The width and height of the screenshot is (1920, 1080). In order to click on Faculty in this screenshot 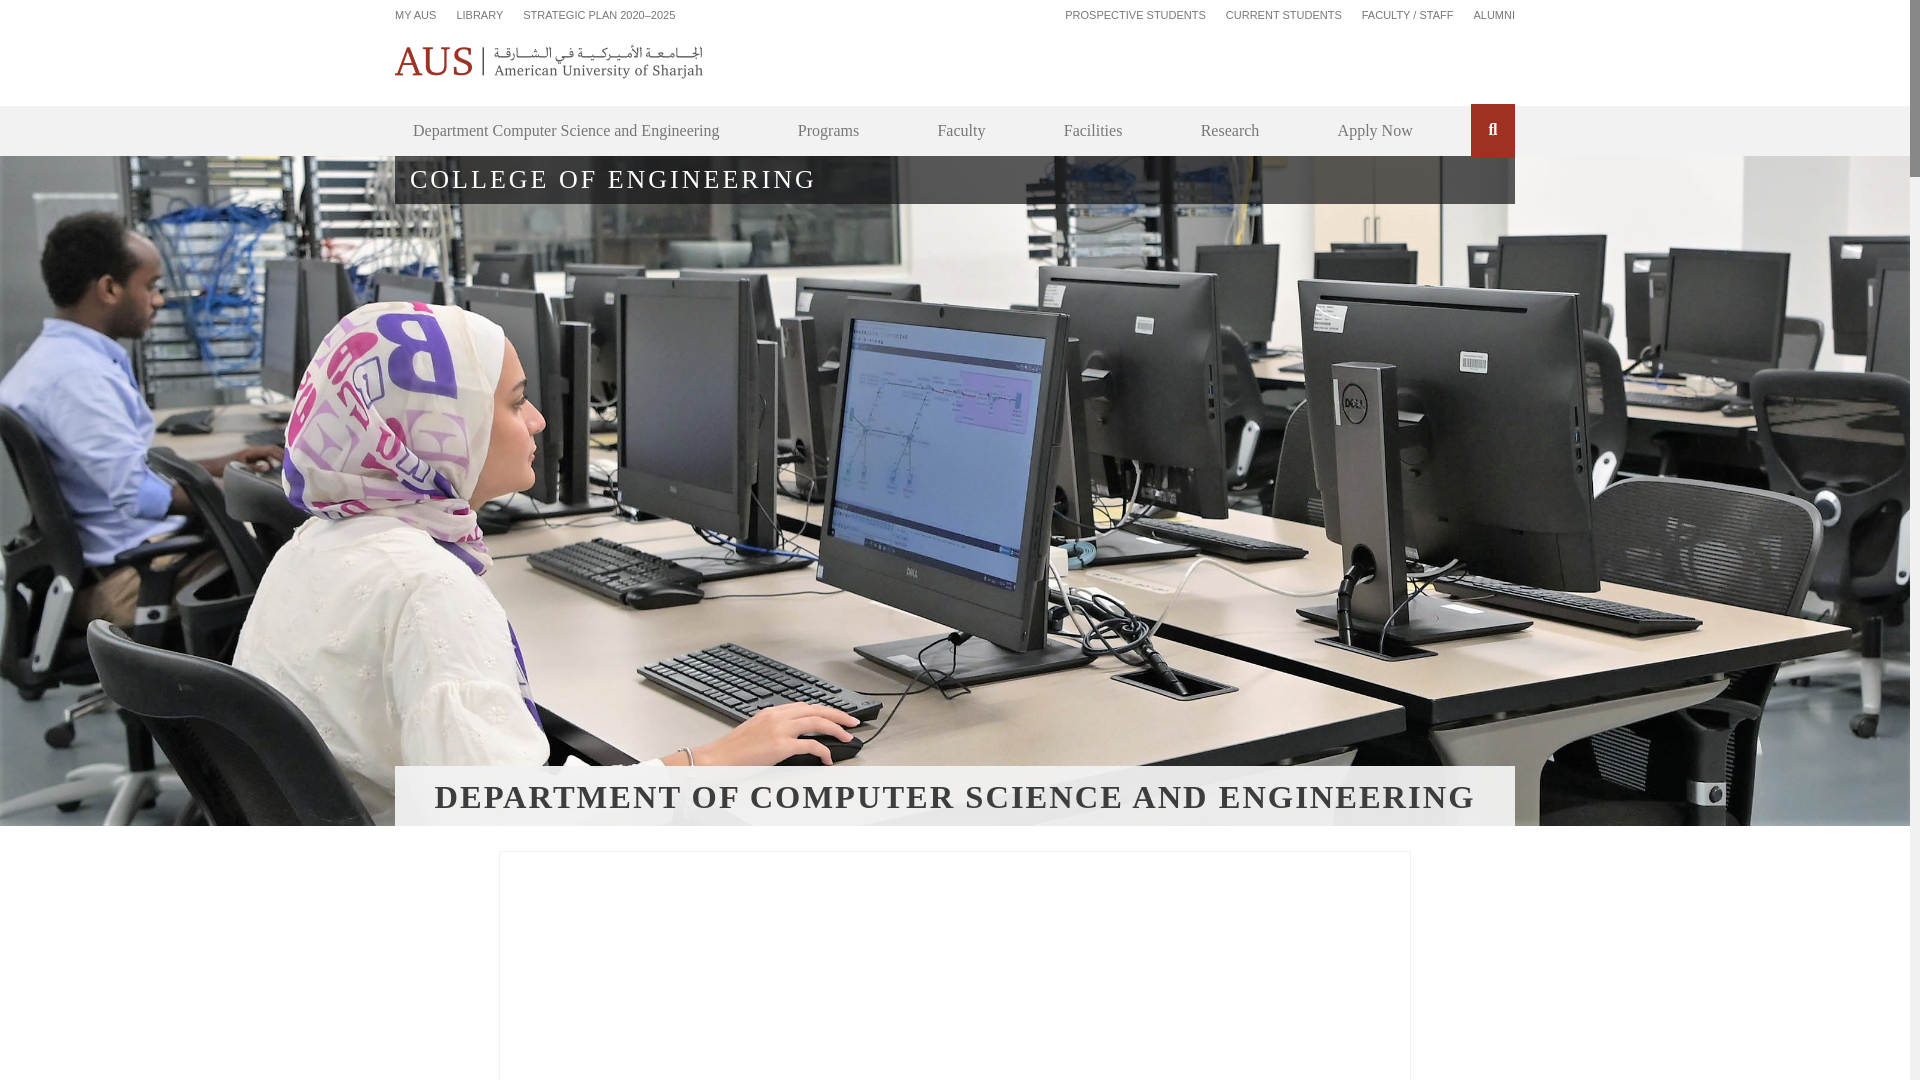, I will do `click(960, 130)`.